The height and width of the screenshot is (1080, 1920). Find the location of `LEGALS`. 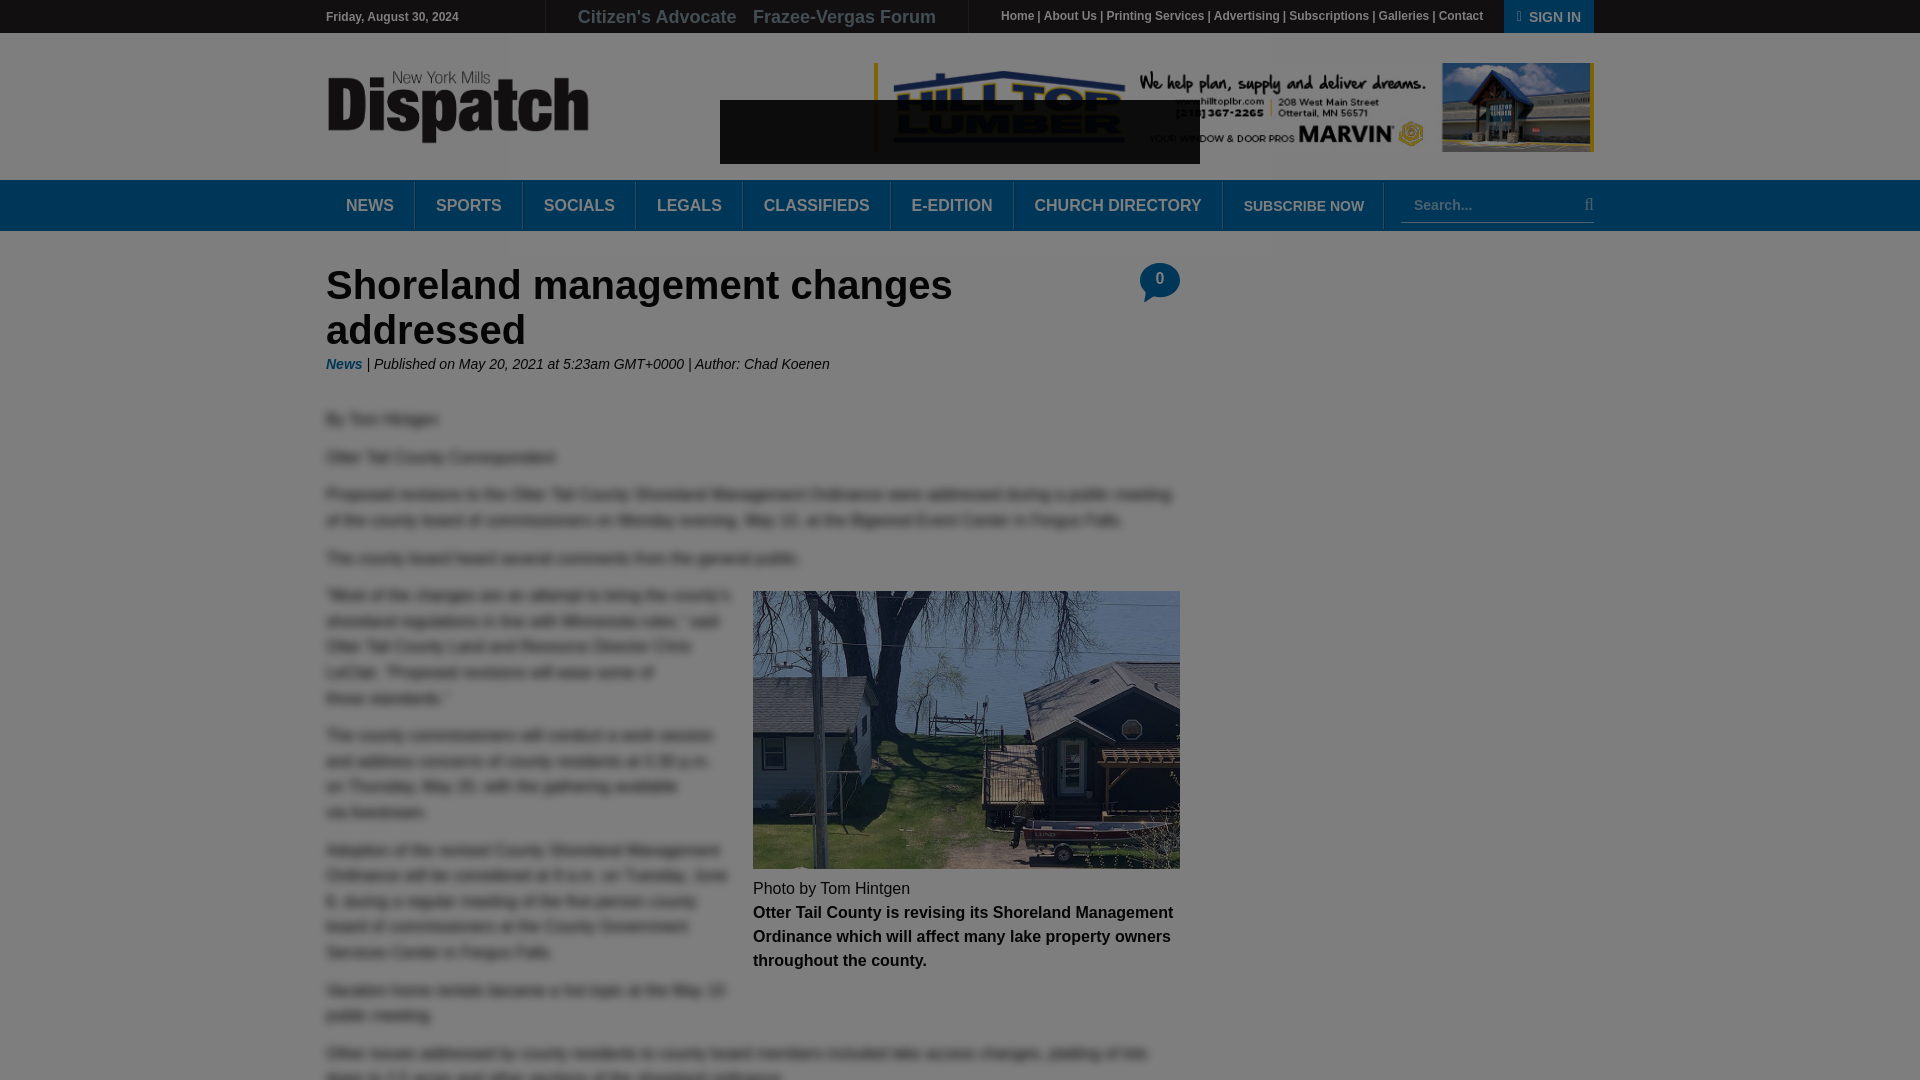

LEGALS is located at coordinates (689, 206).